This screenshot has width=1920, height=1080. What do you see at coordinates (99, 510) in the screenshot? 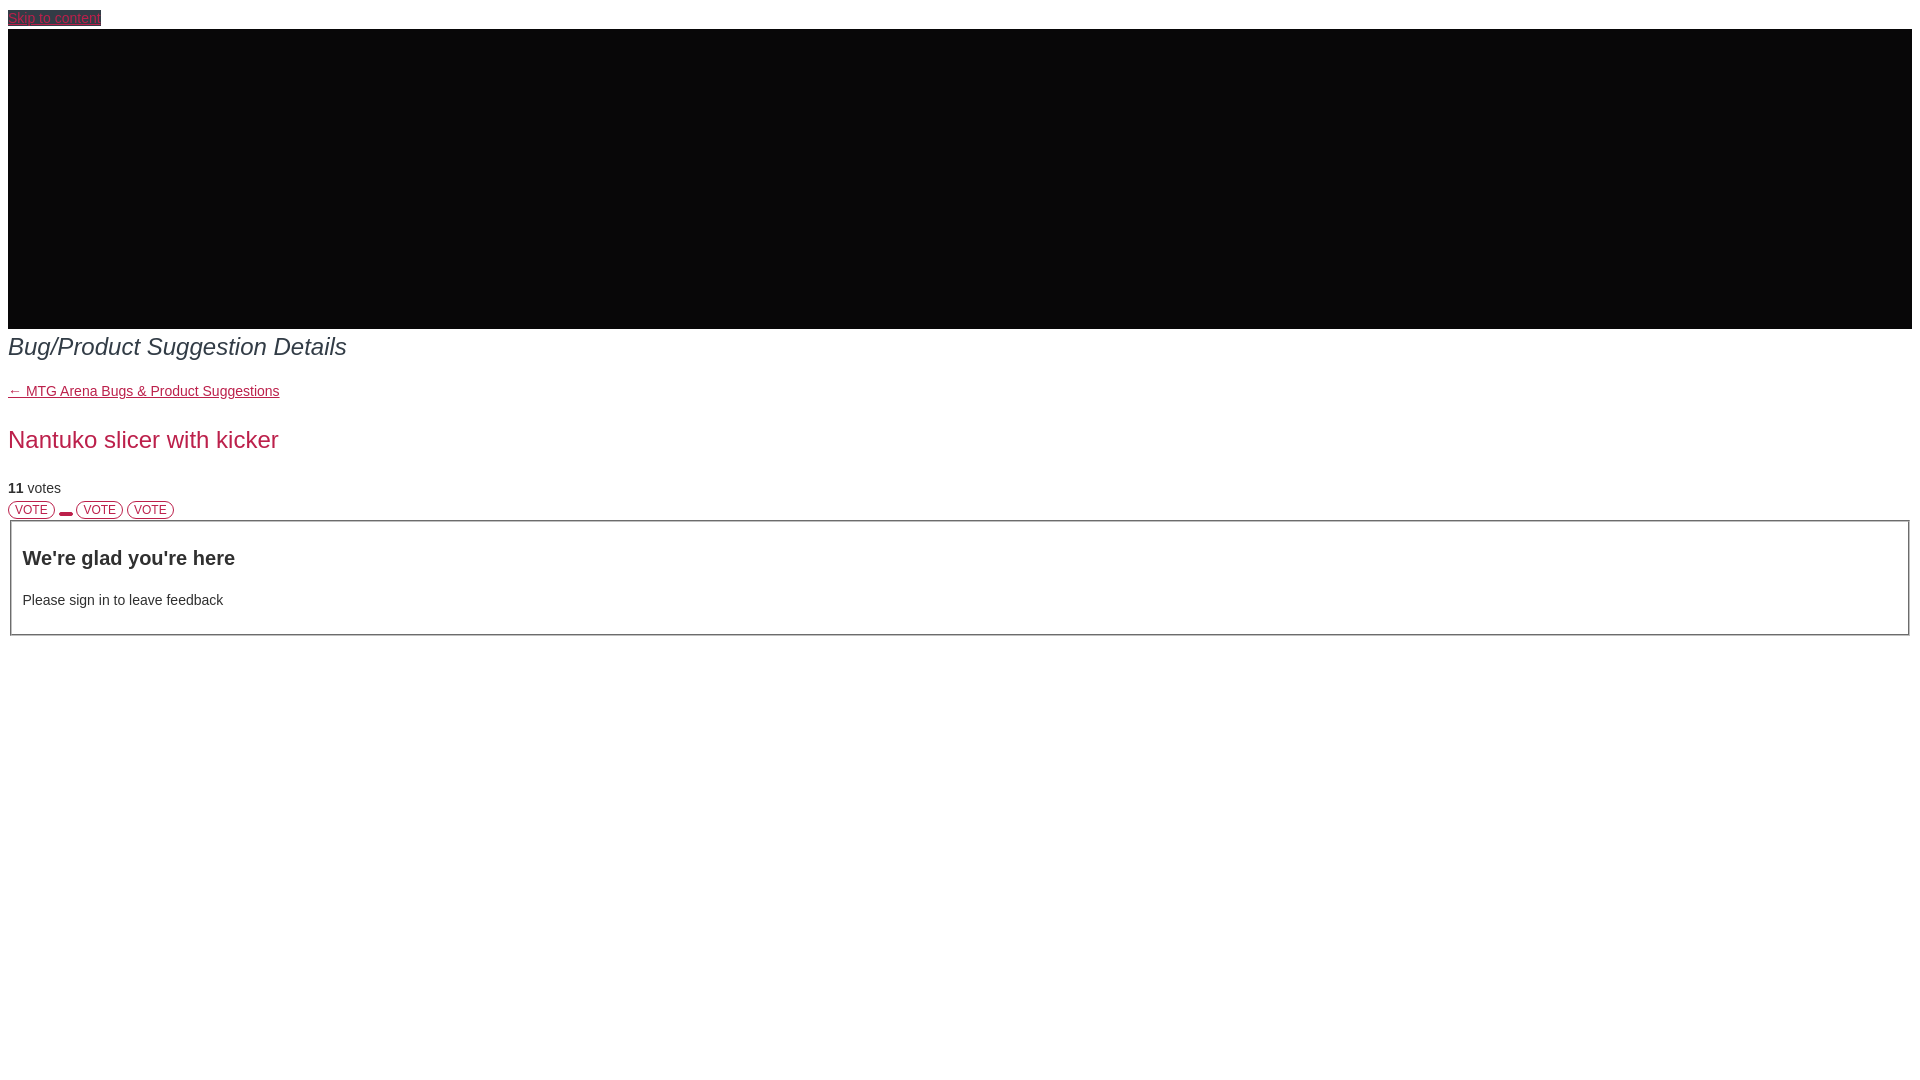
I see `You're out of votes` at bounding box center [99, 510].